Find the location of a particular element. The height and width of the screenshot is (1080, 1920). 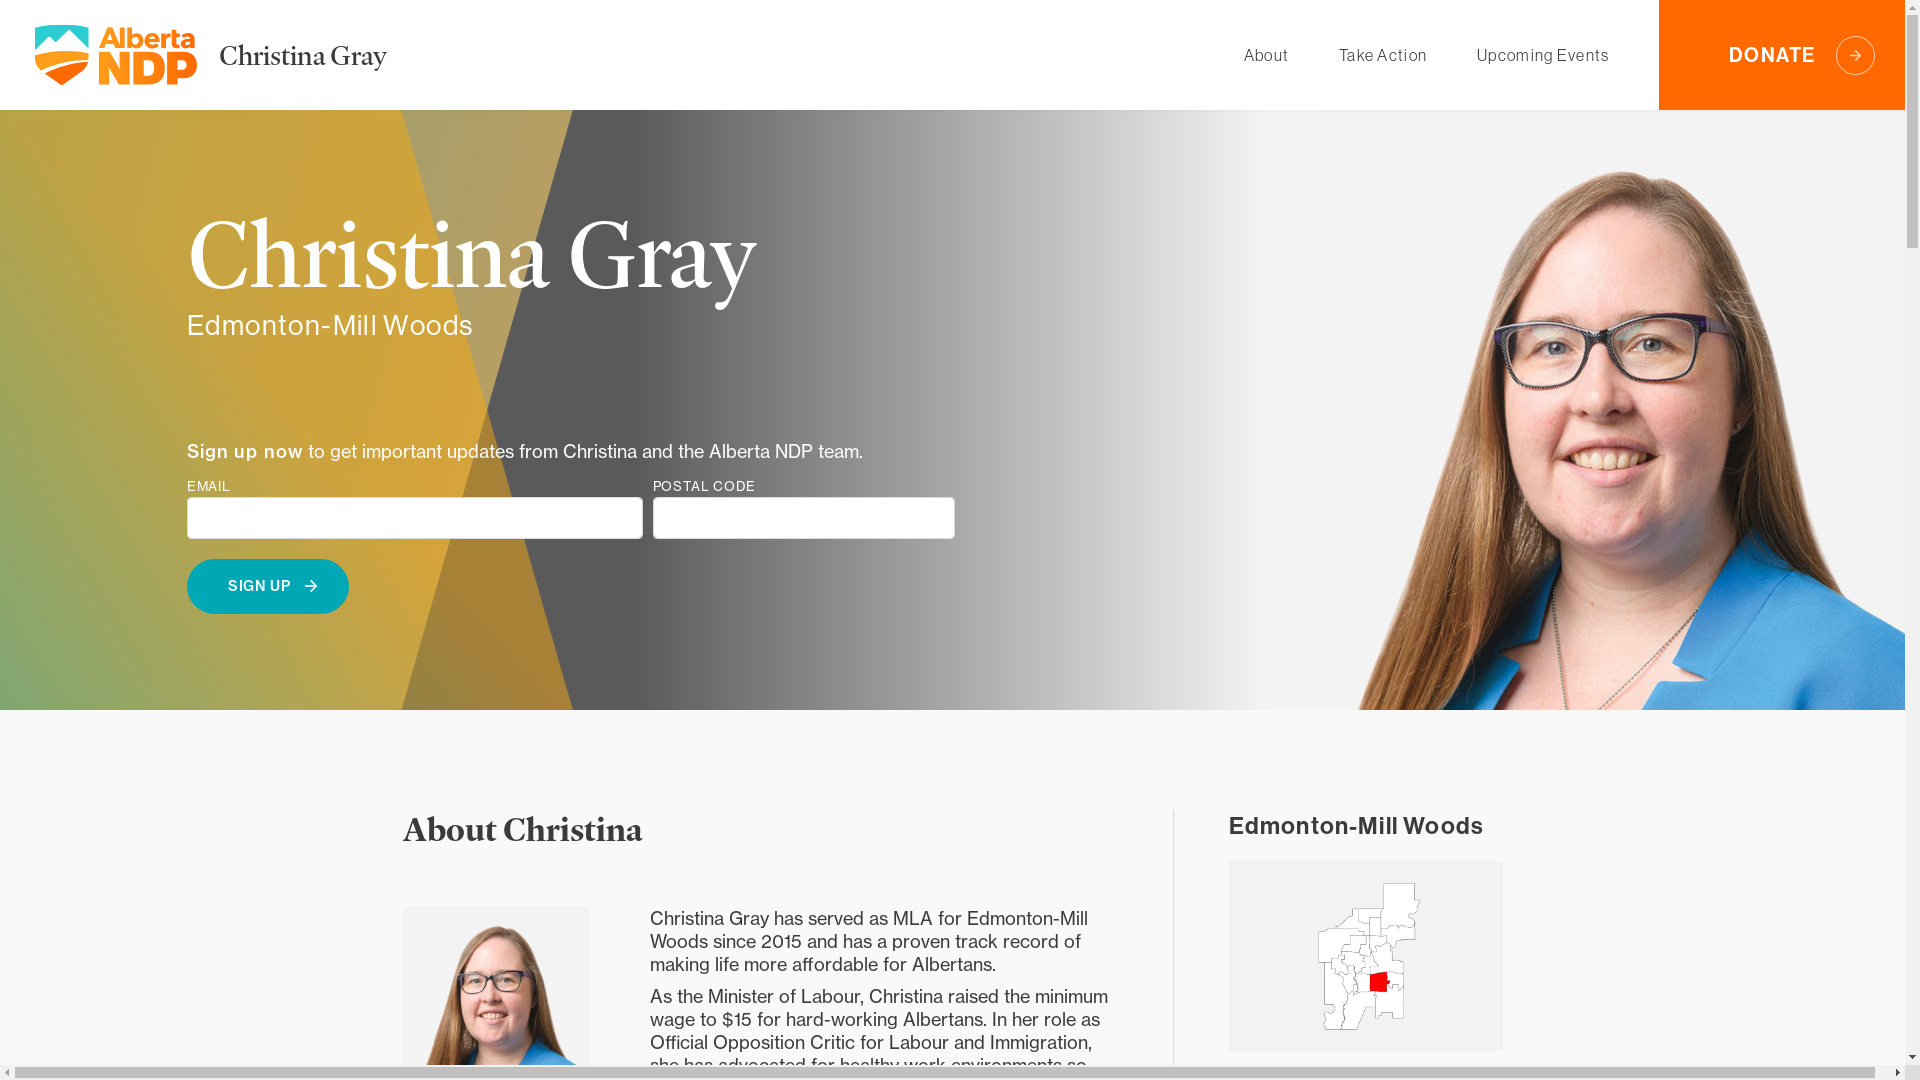

Upcoming Events is located at coordinates (1543, 56).